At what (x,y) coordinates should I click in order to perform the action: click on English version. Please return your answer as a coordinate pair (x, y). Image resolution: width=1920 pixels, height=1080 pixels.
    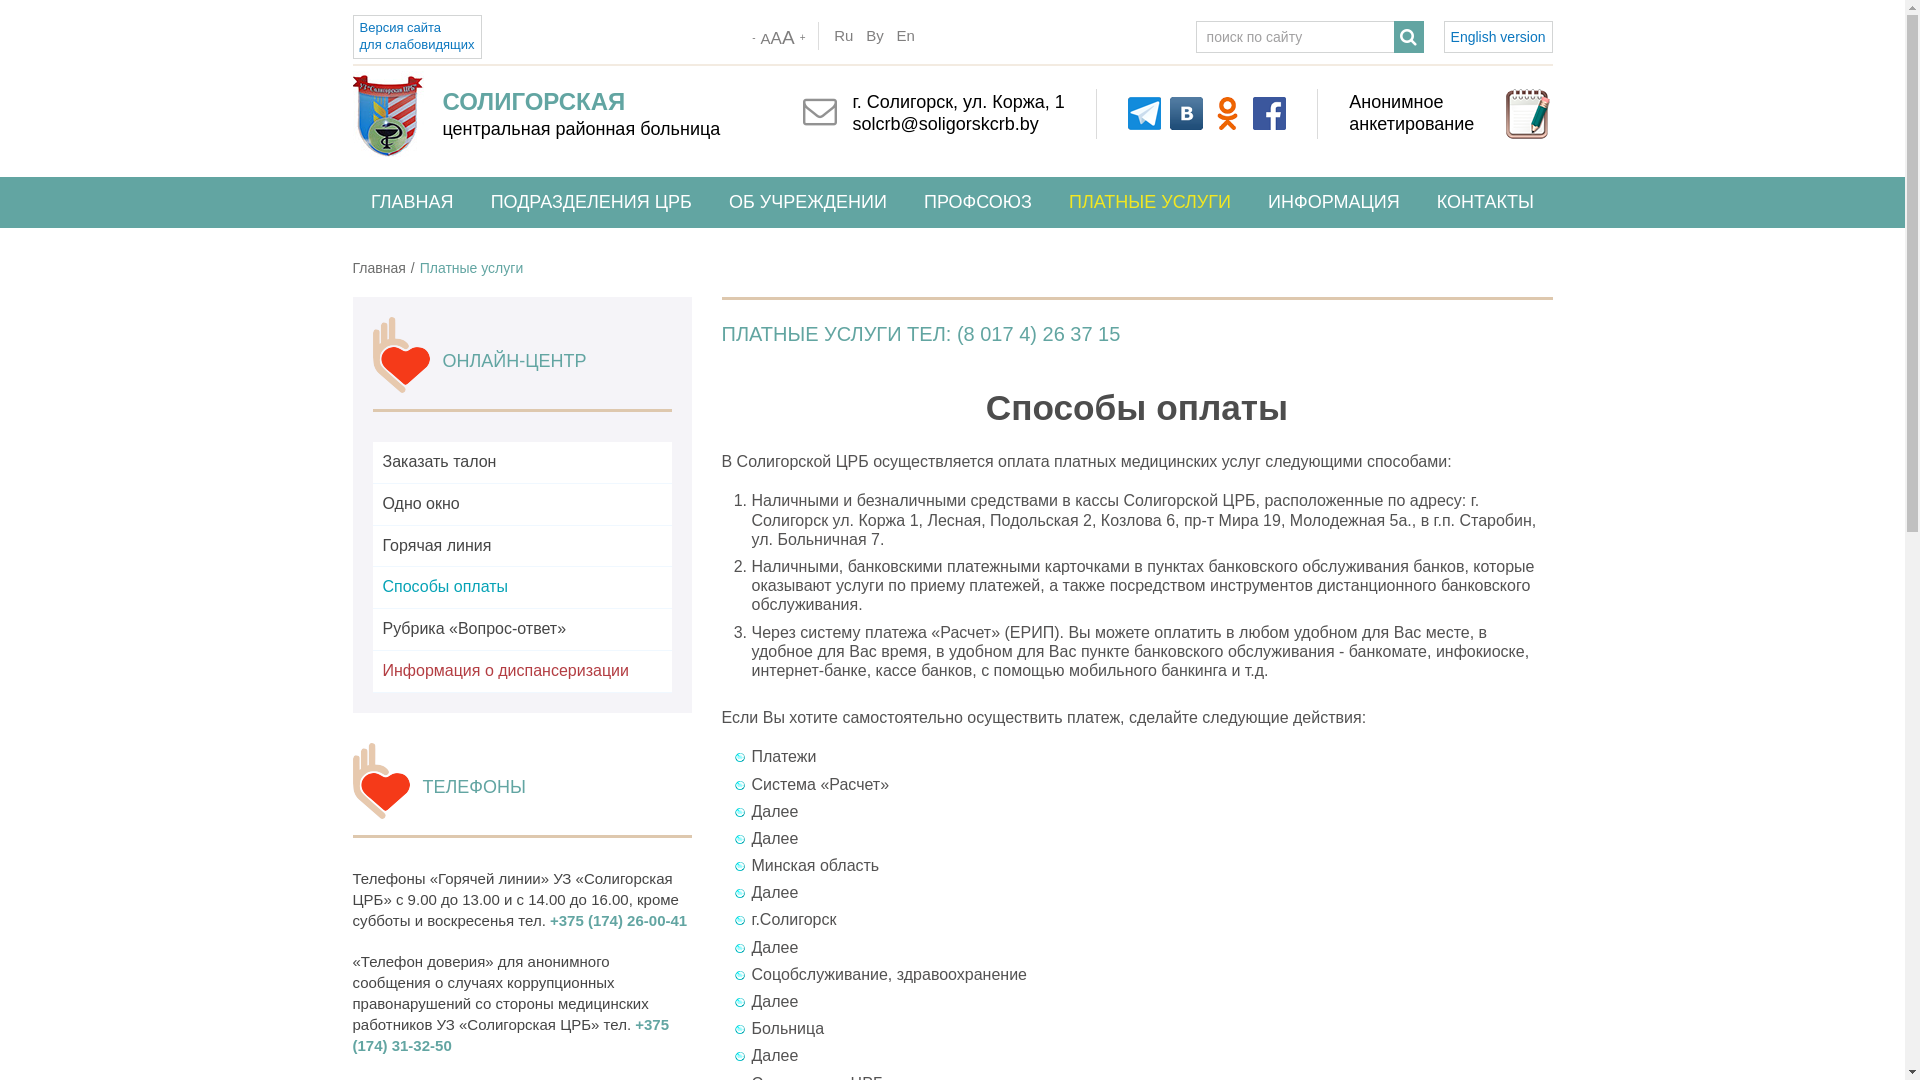
    Looking at the image, I should click on (1498, 37).